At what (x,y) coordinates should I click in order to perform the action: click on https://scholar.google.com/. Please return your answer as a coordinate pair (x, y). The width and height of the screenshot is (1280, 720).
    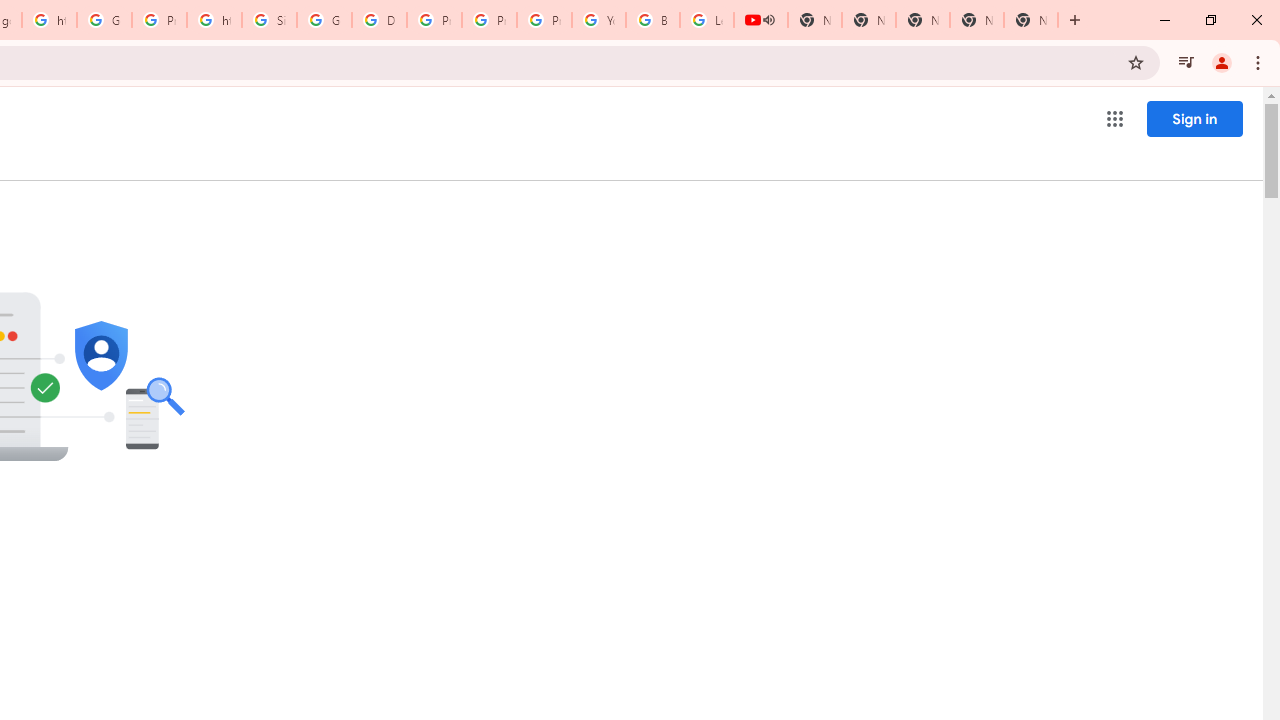
    Looking at the image, I should click on (214, 20).